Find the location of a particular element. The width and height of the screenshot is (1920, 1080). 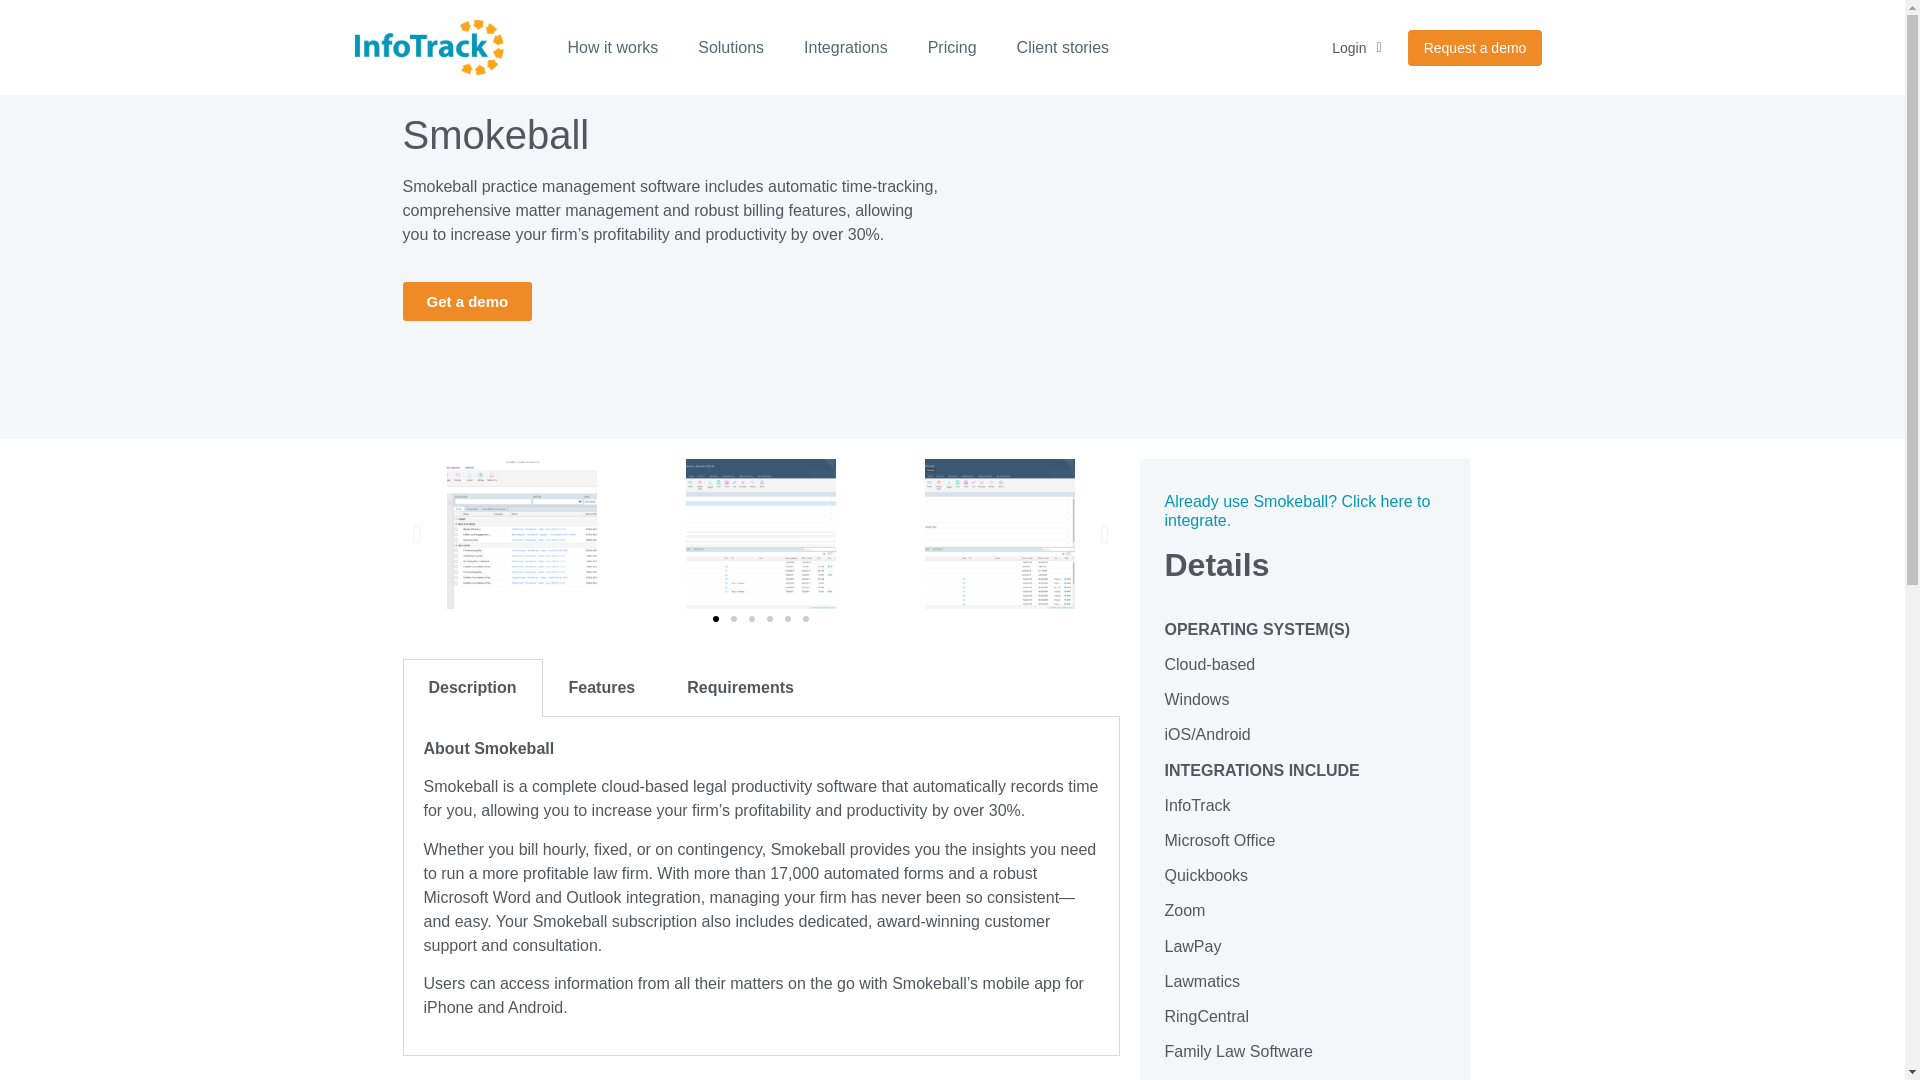

Get a demo is located at coordinates (466, 300).